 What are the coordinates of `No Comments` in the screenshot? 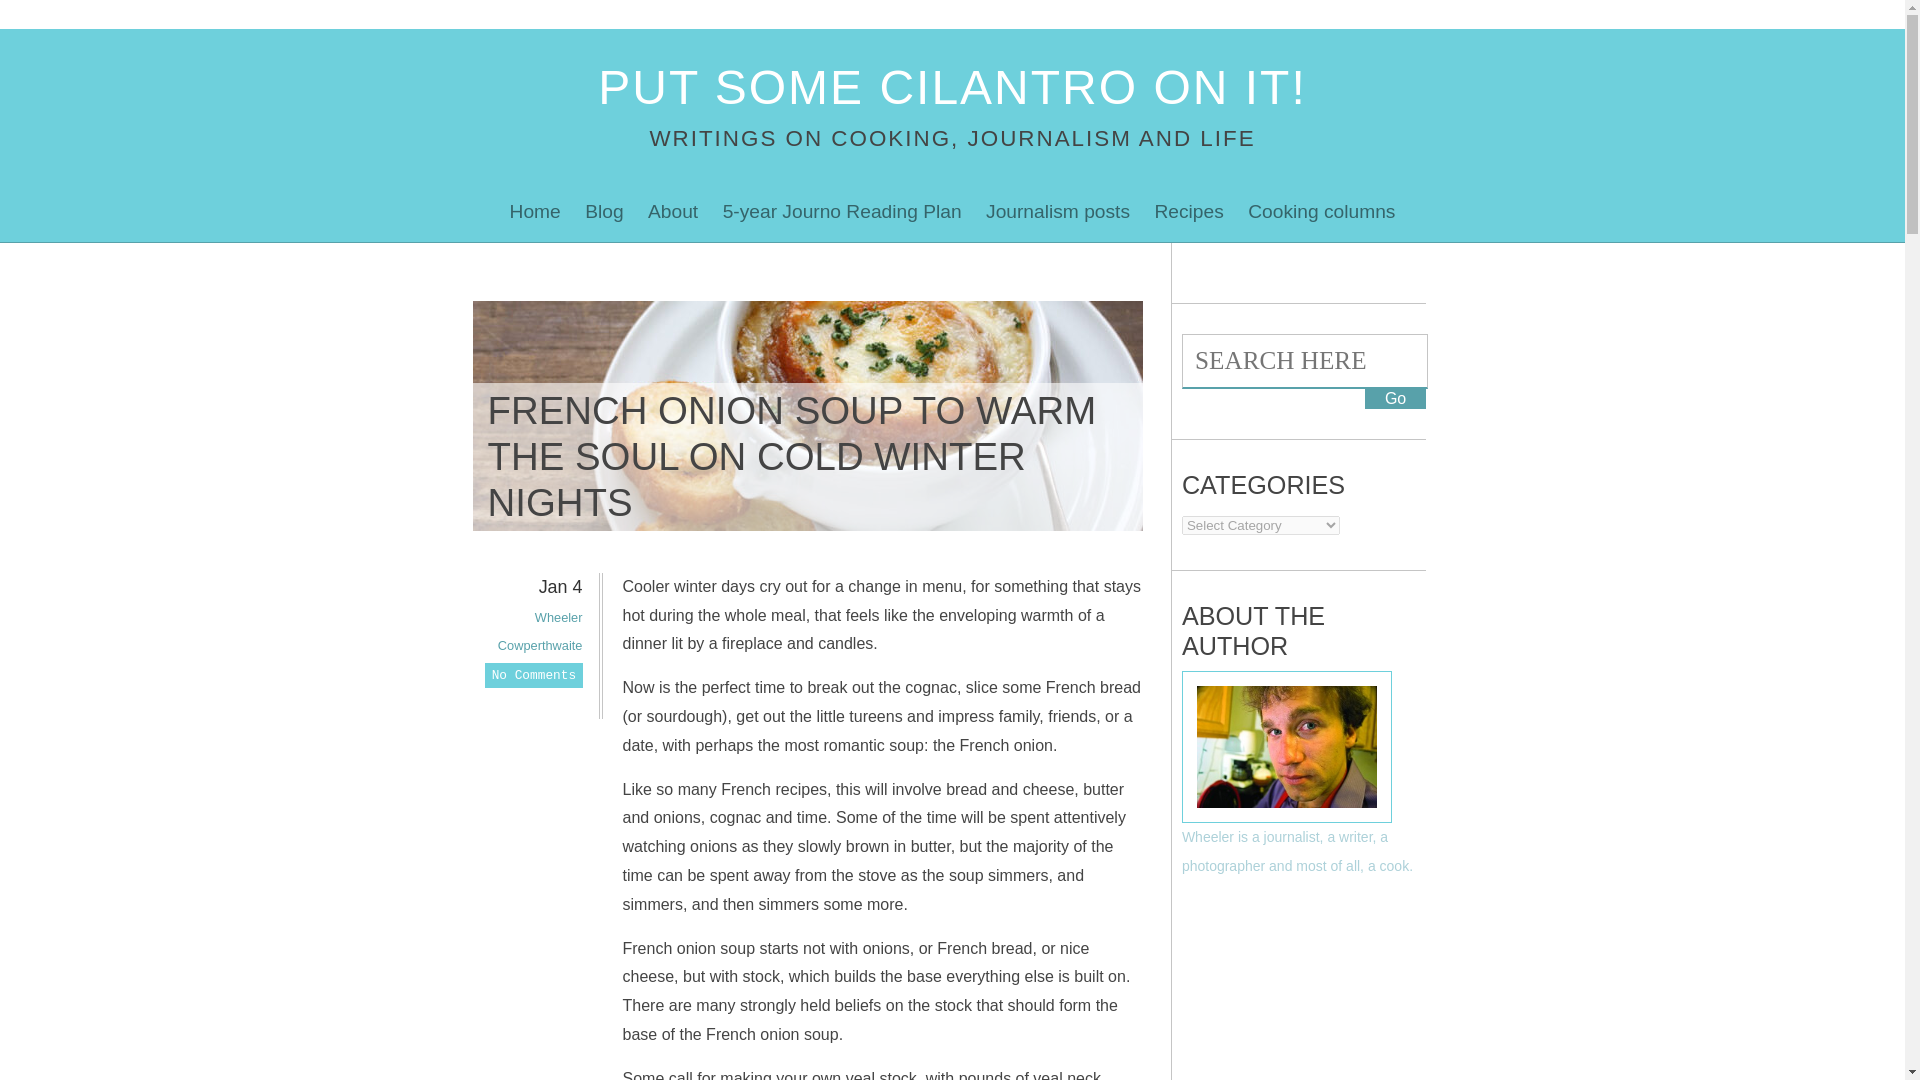 It's located at (533, 675).